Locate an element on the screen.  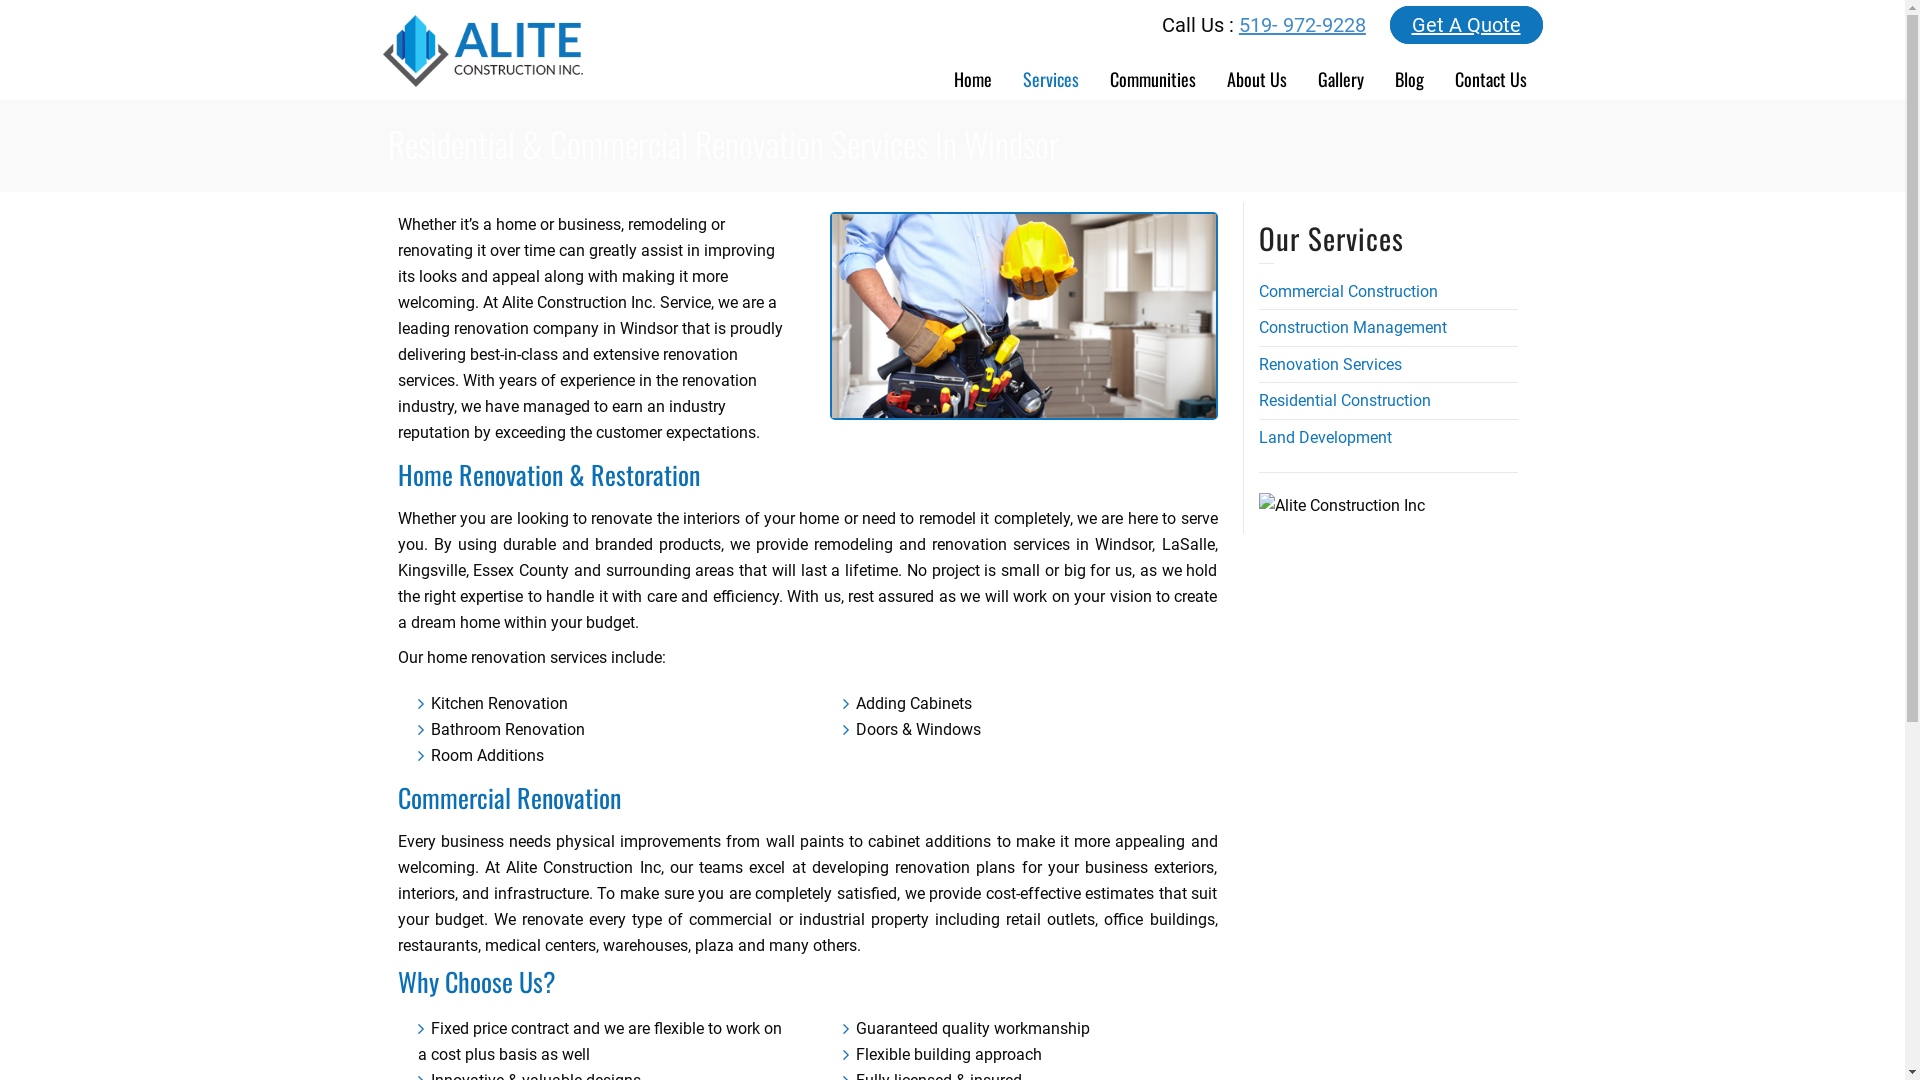
About Us is located at coordinates (1258, 72).